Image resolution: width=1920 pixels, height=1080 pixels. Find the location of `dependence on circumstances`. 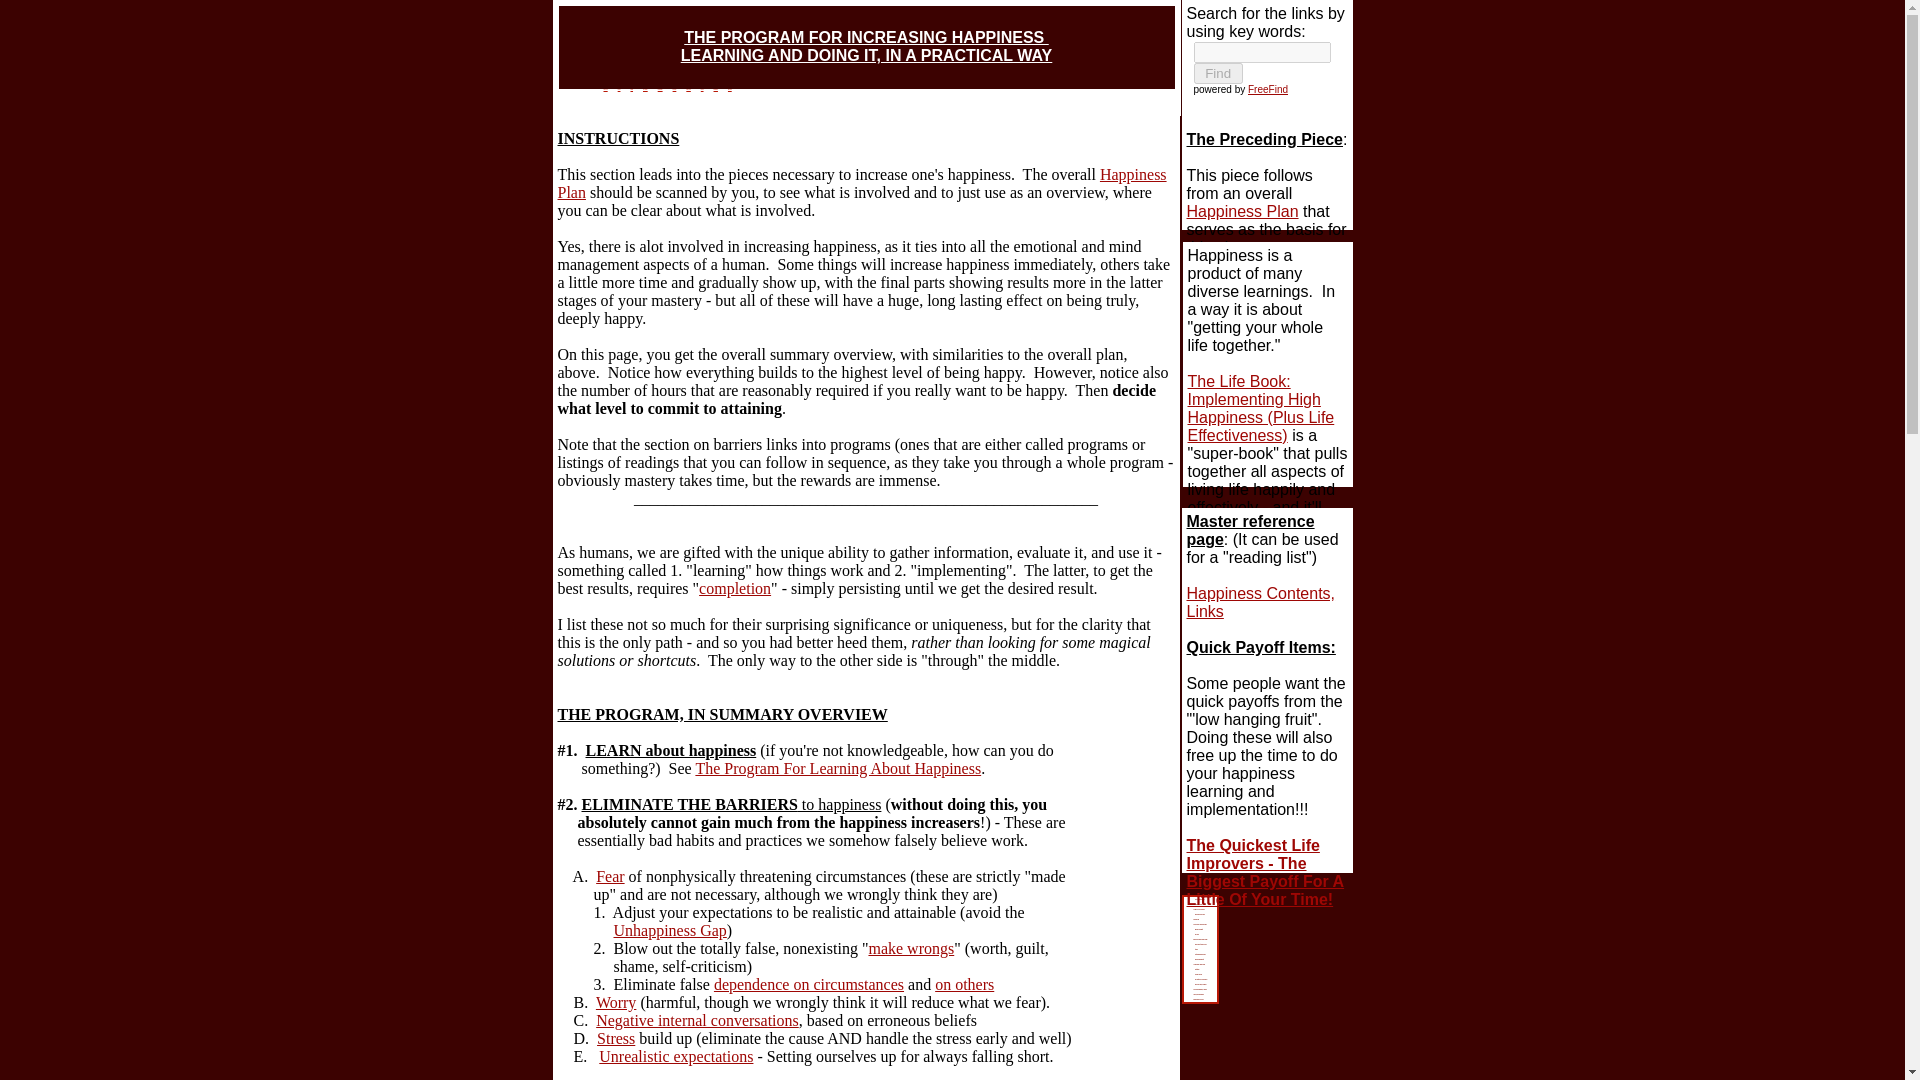

dependence on circumstances is located at coordinates (809, 984).